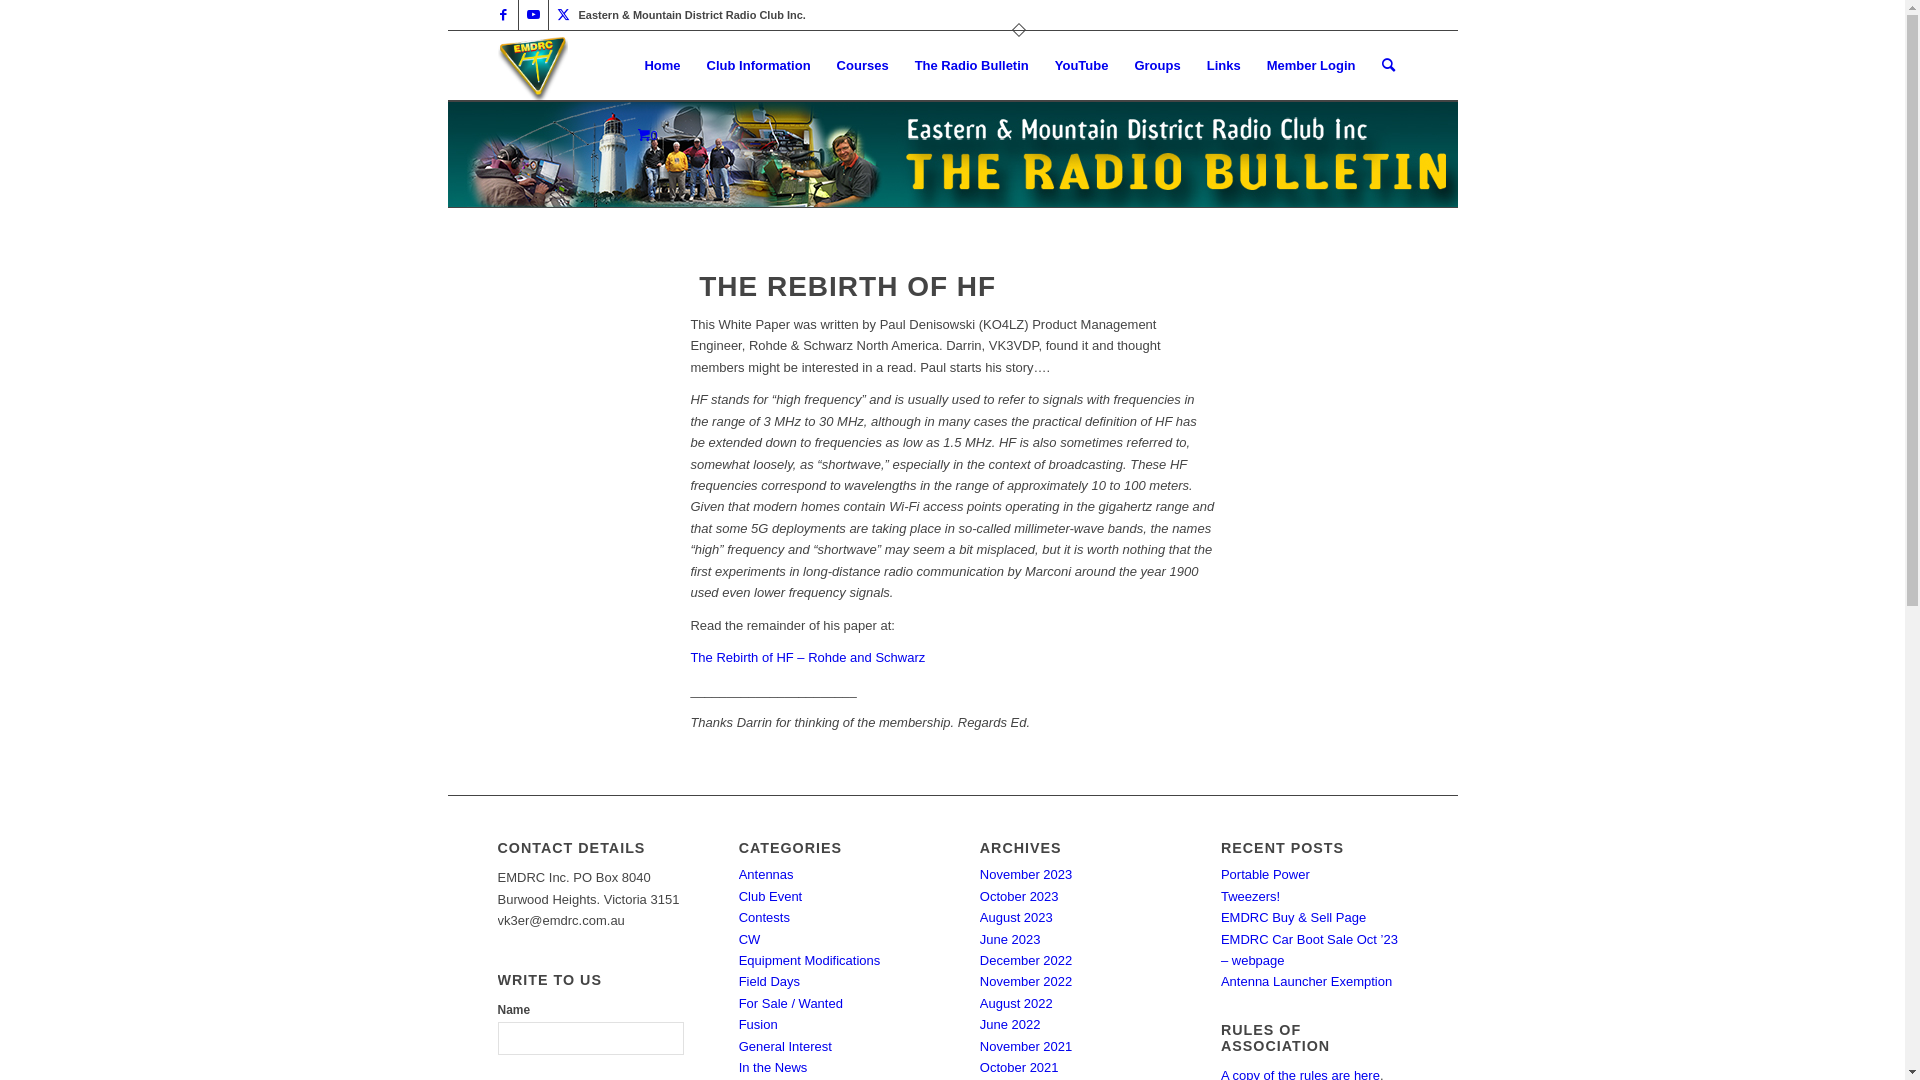 The image size is (1920, 1080). What do you see at coordinates (759, 66) in the screenshot?
I see `Club Information` at bounding box center [759, 66].